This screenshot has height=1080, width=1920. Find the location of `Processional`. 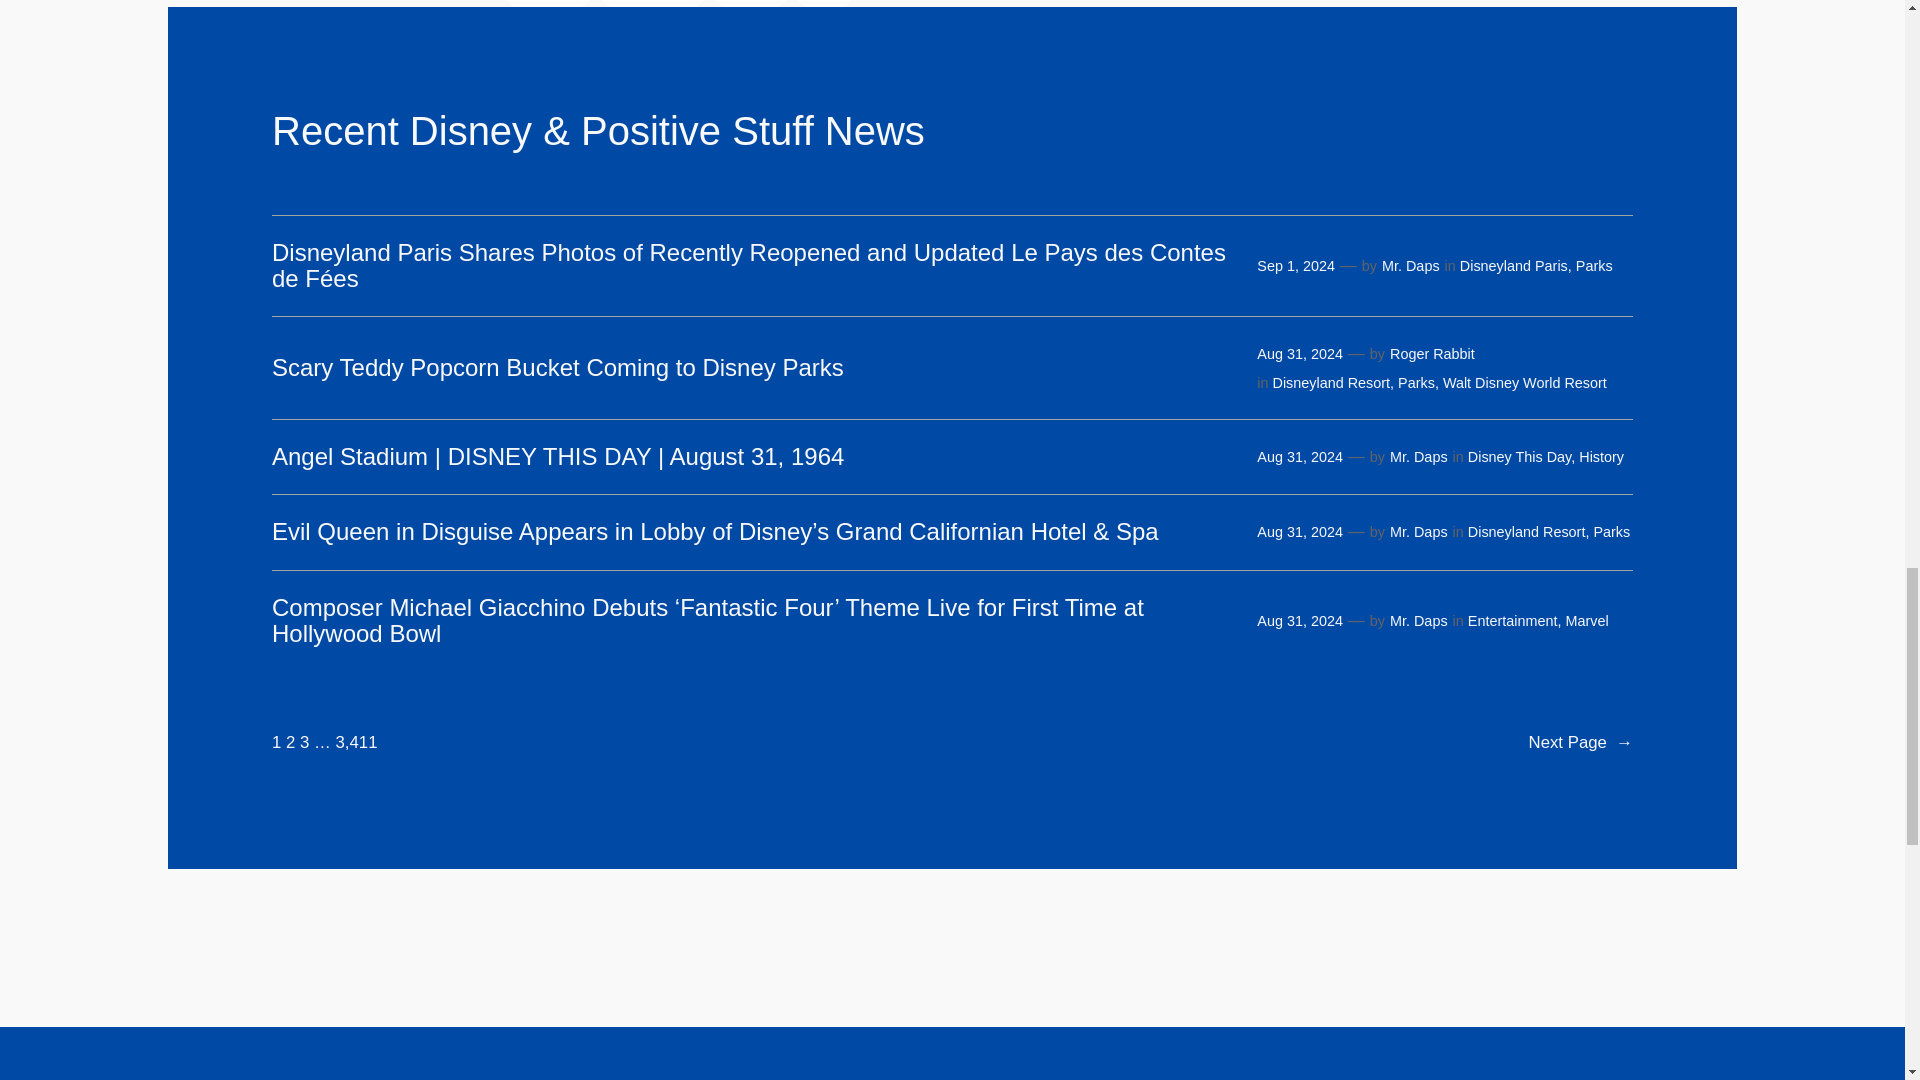

Processional is located at coordinates (652, 3).